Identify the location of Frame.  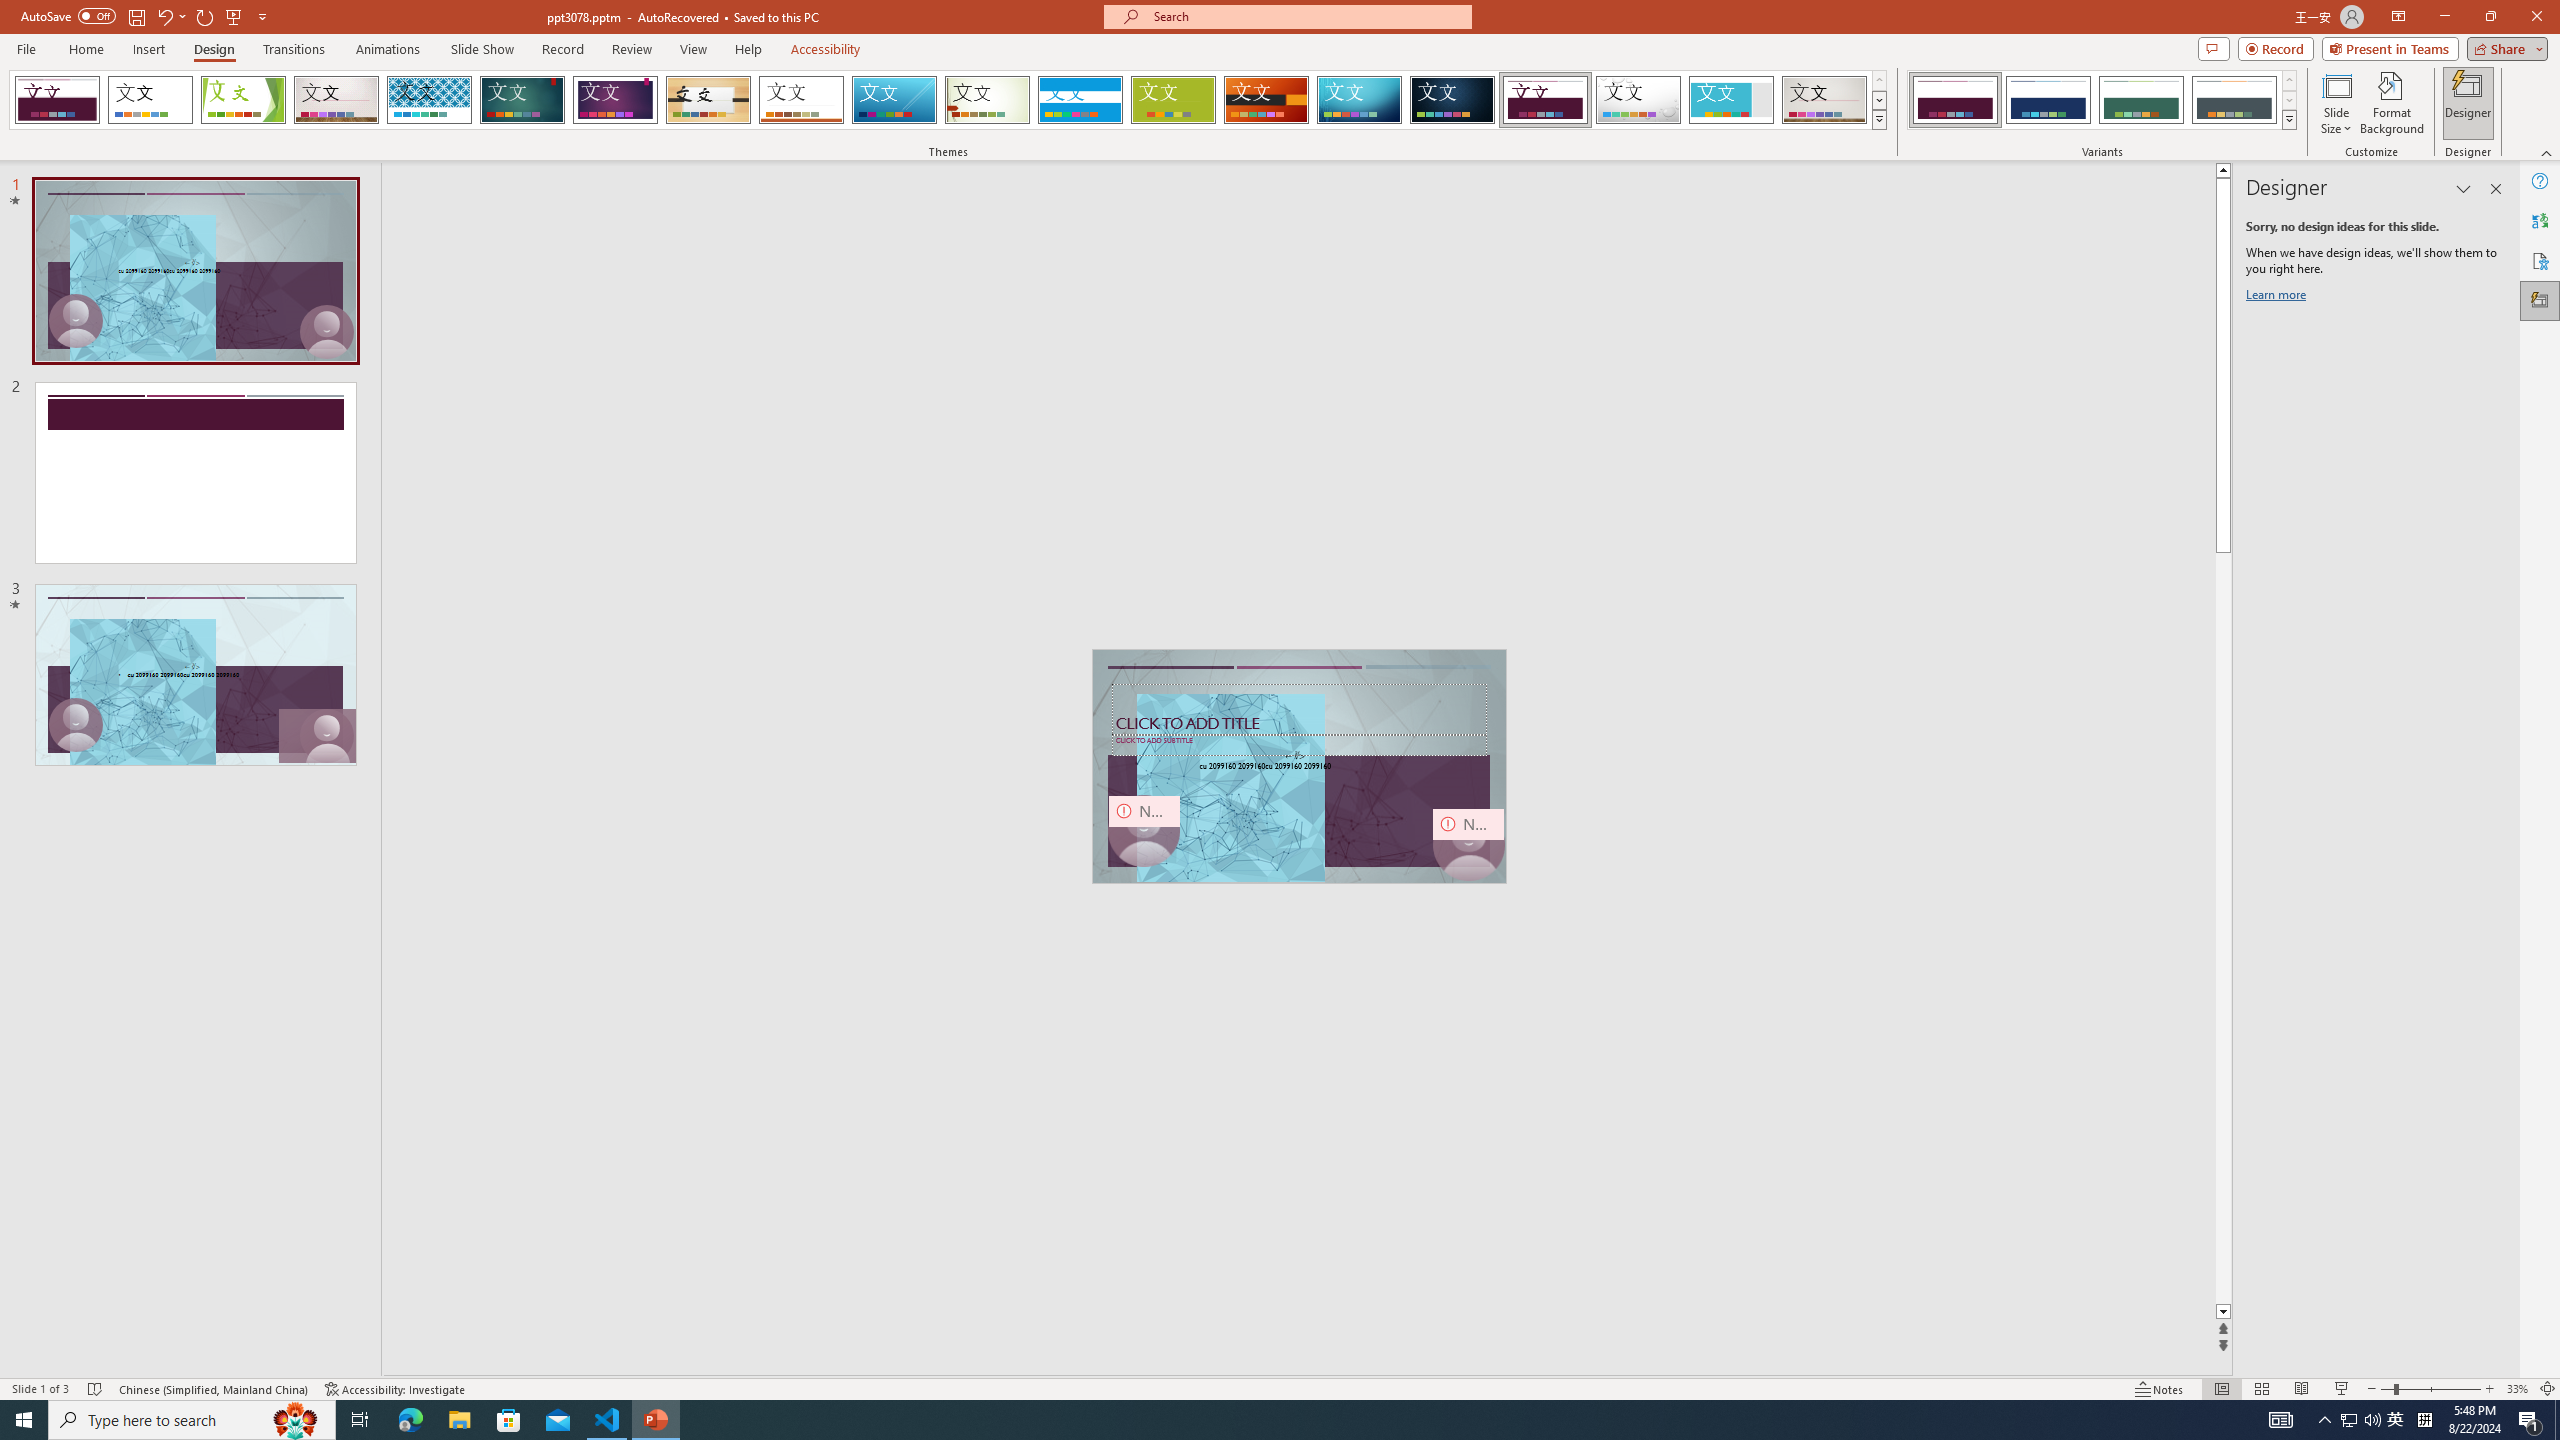
(1732, 100).